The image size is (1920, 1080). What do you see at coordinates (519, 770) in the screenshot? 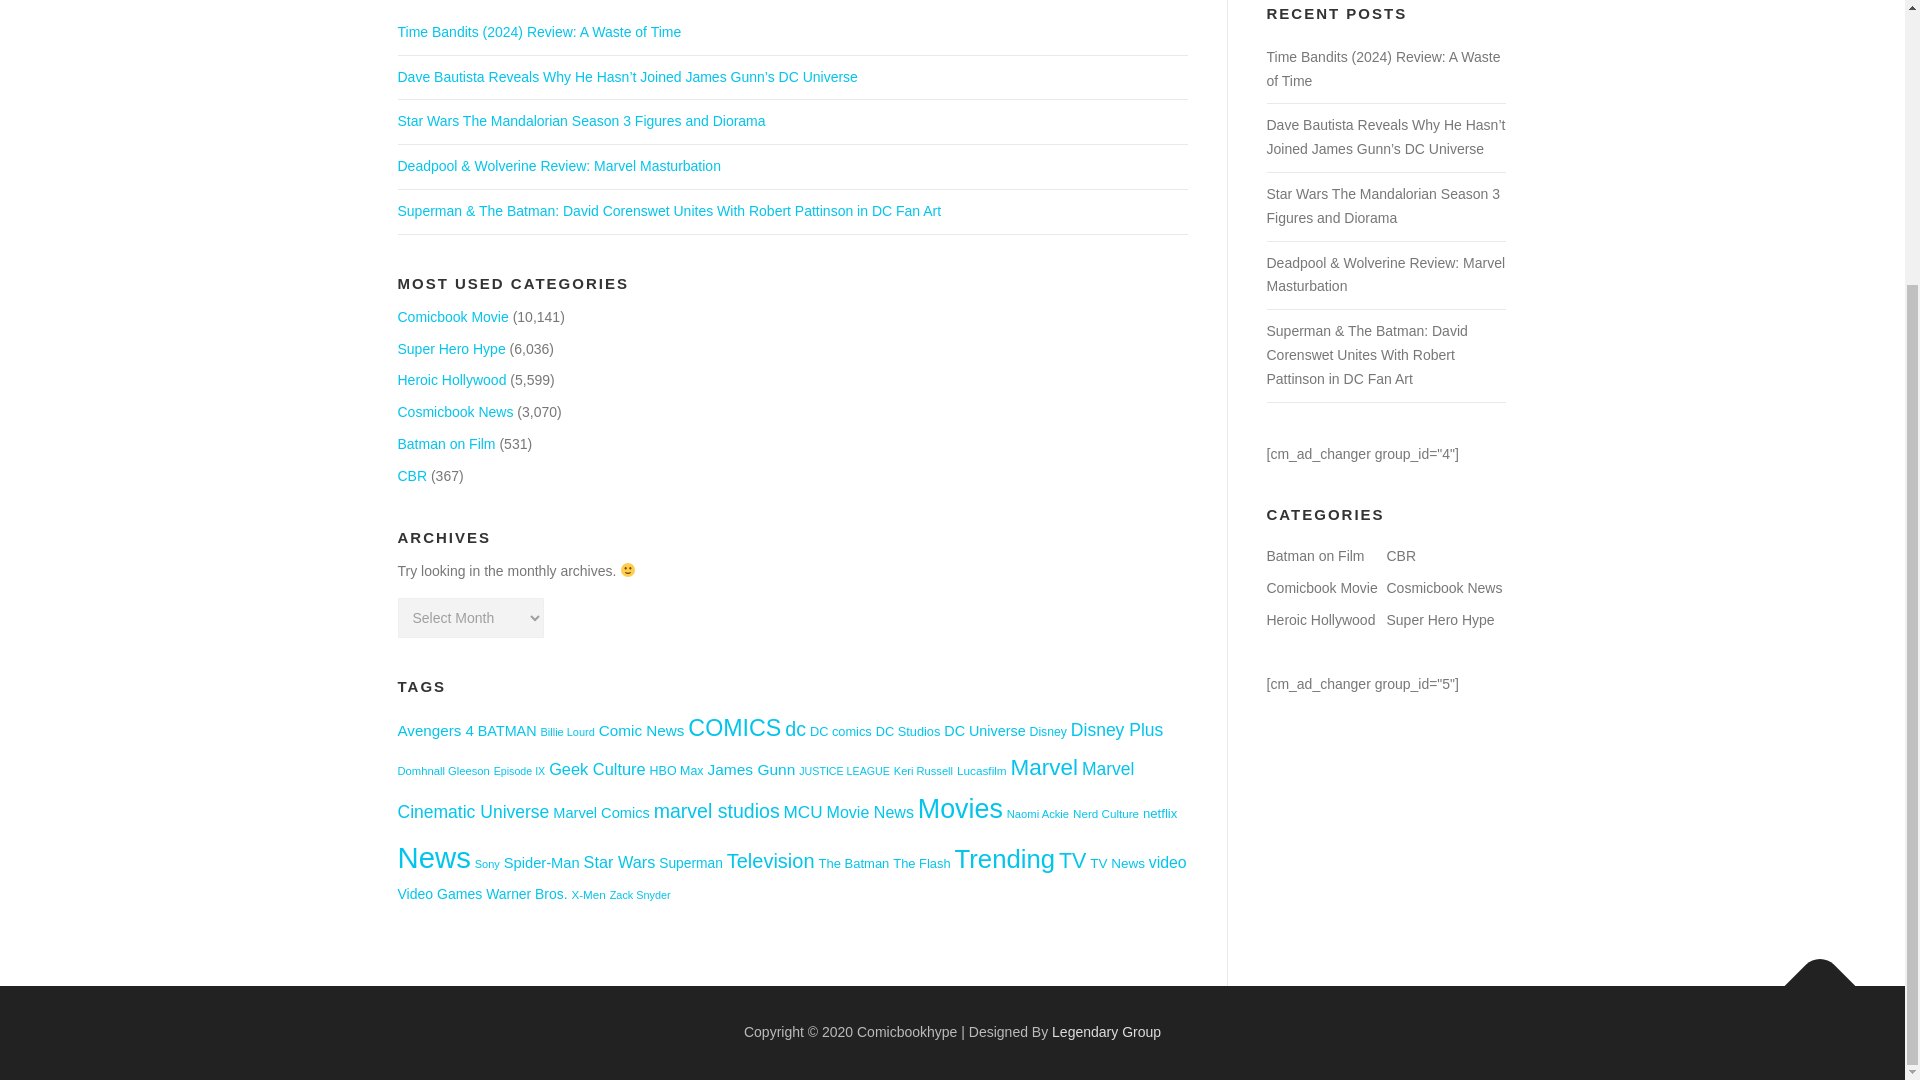
I see `Episode IX` at bounding box center [519, 770].